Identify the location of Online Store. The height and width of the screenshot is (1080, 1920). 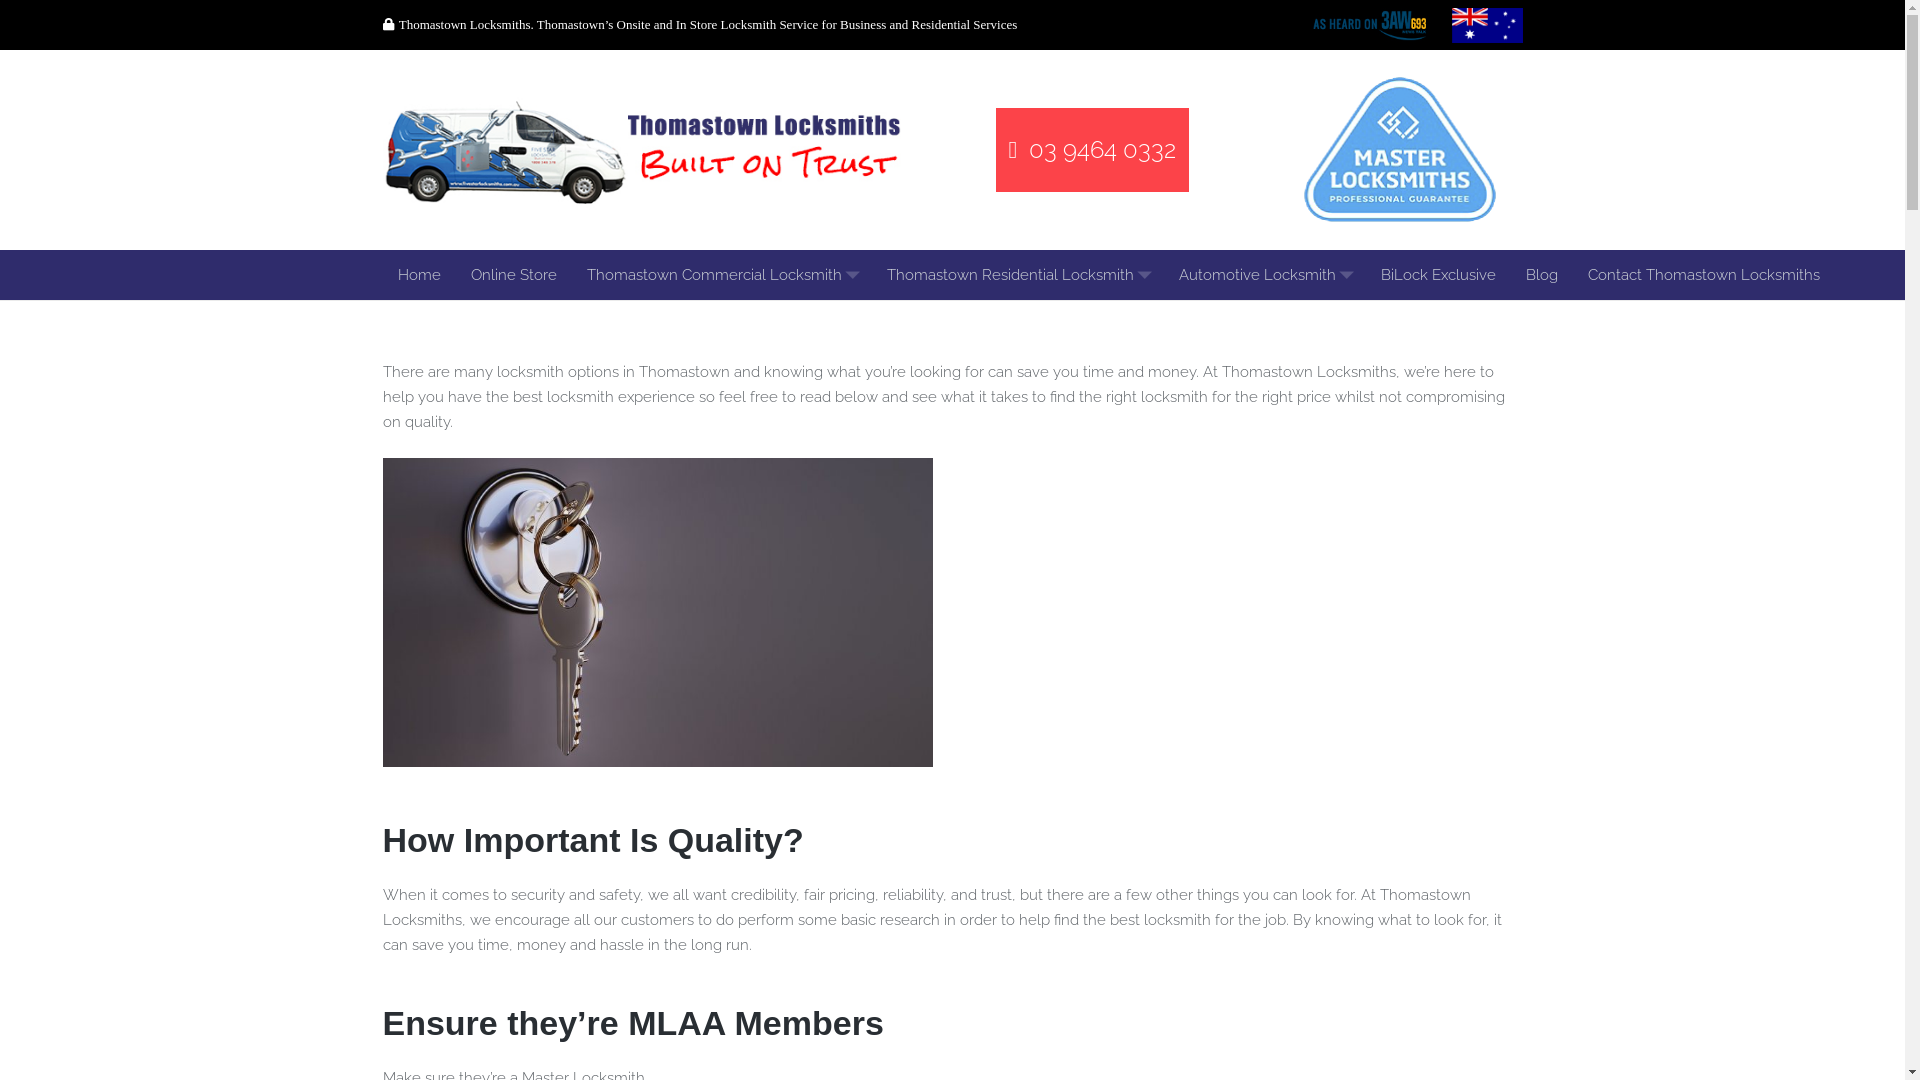
(514, 275).